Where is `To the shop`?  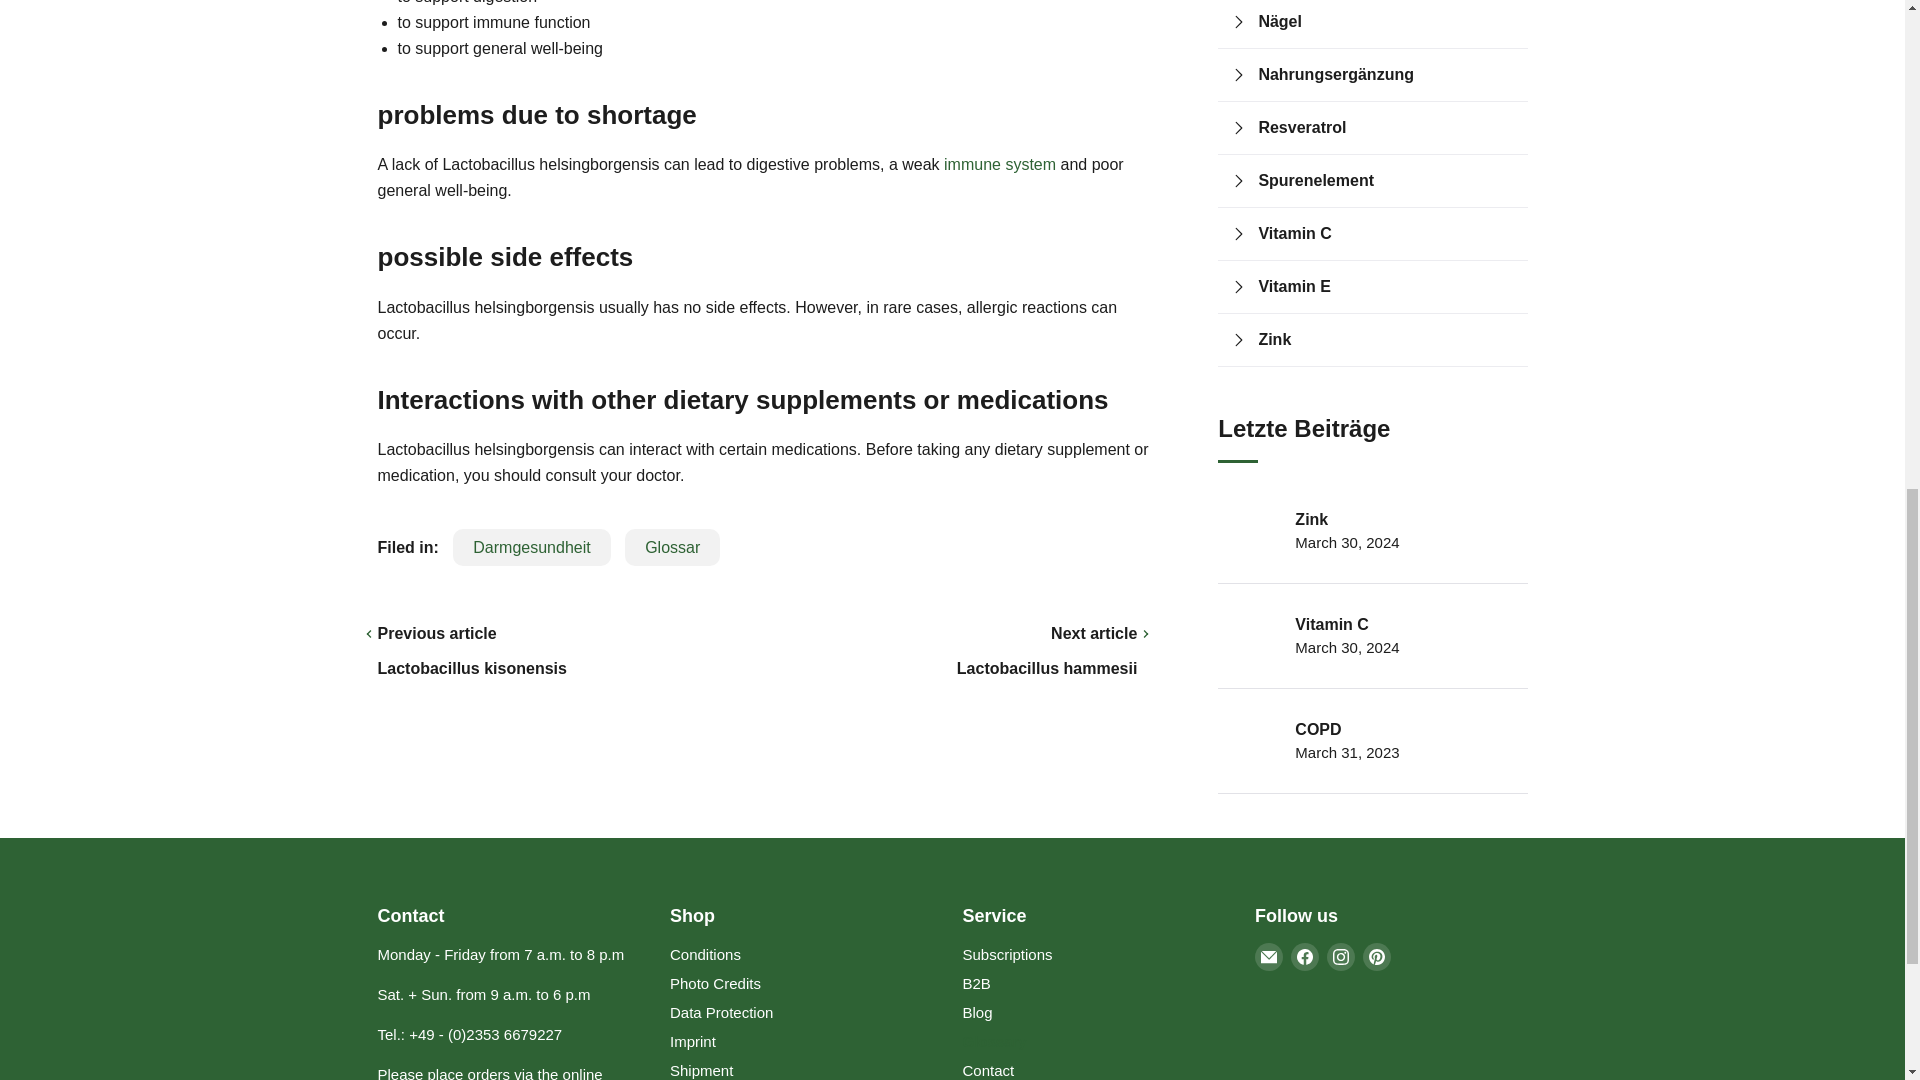
To the shop is located at coordinates (490, 1072).